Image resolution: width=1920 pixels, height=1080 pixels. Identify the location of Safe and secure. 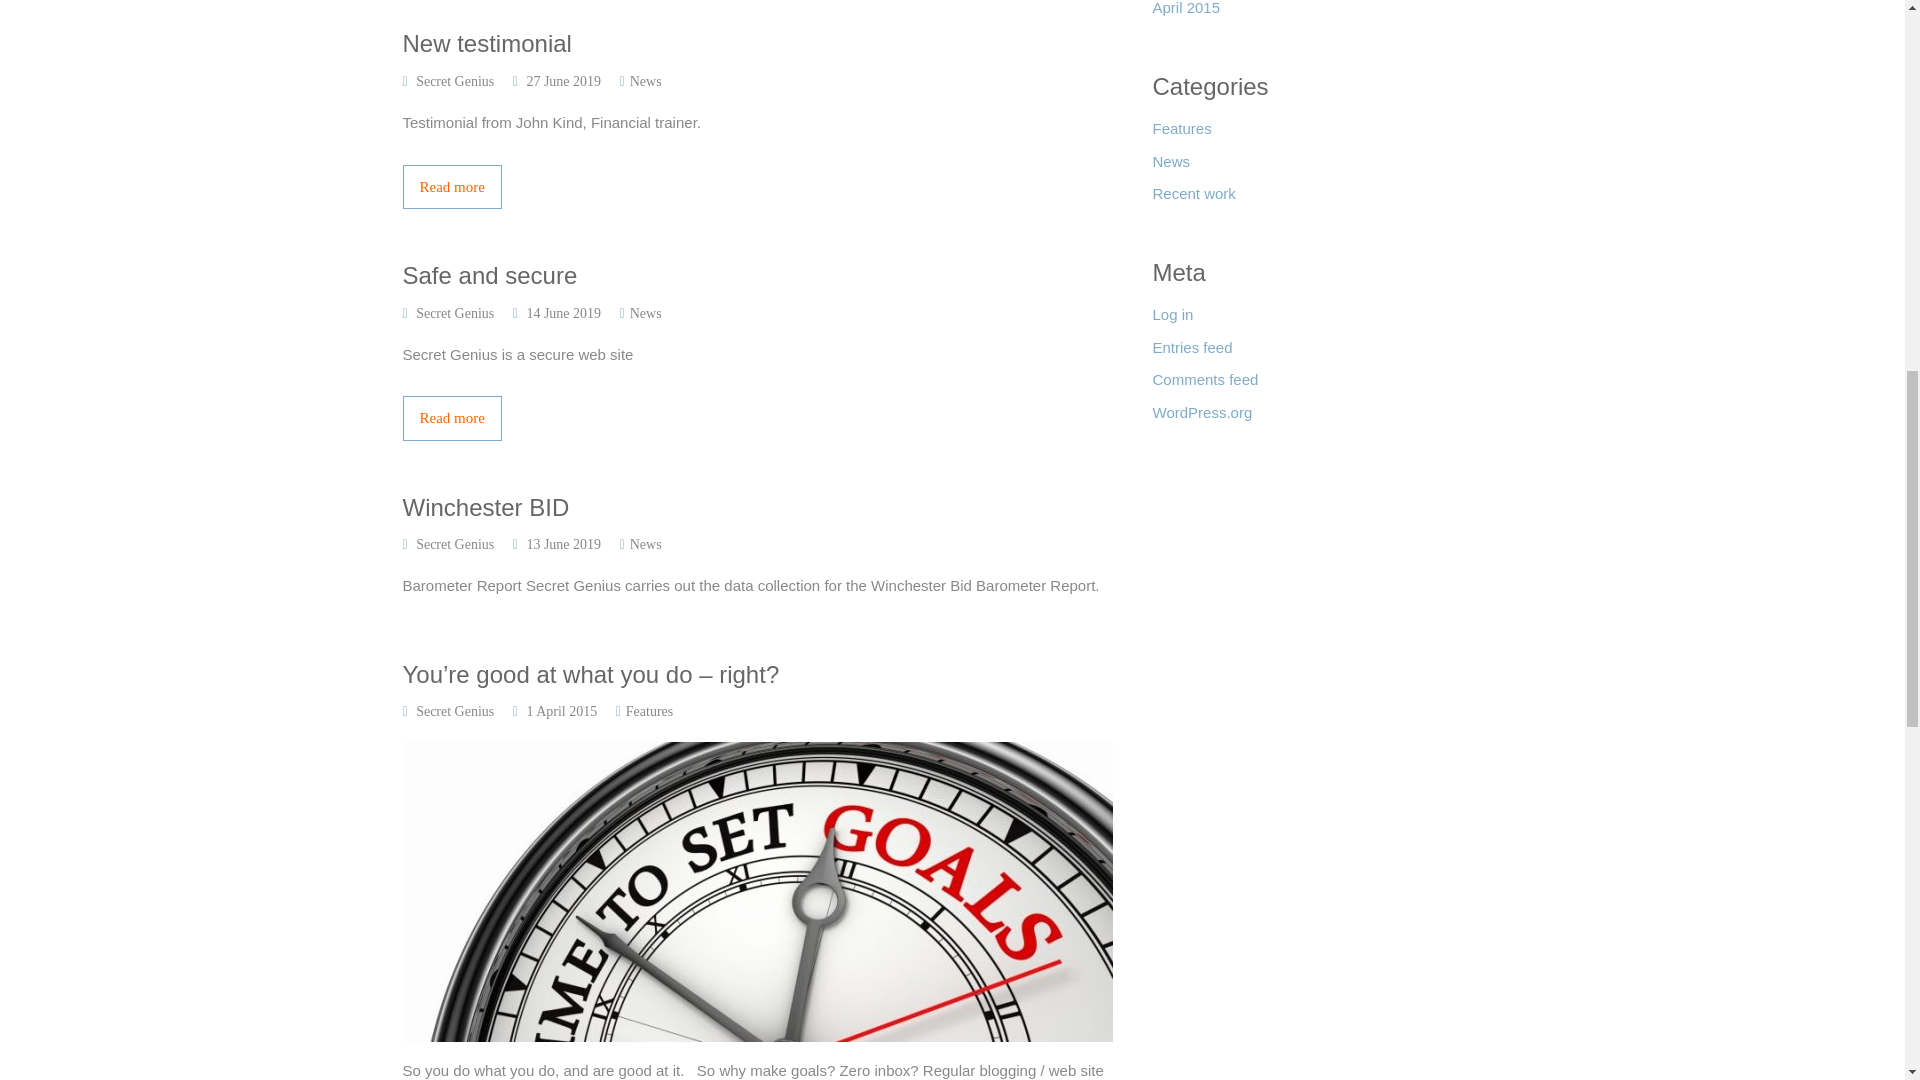
(756, 418).